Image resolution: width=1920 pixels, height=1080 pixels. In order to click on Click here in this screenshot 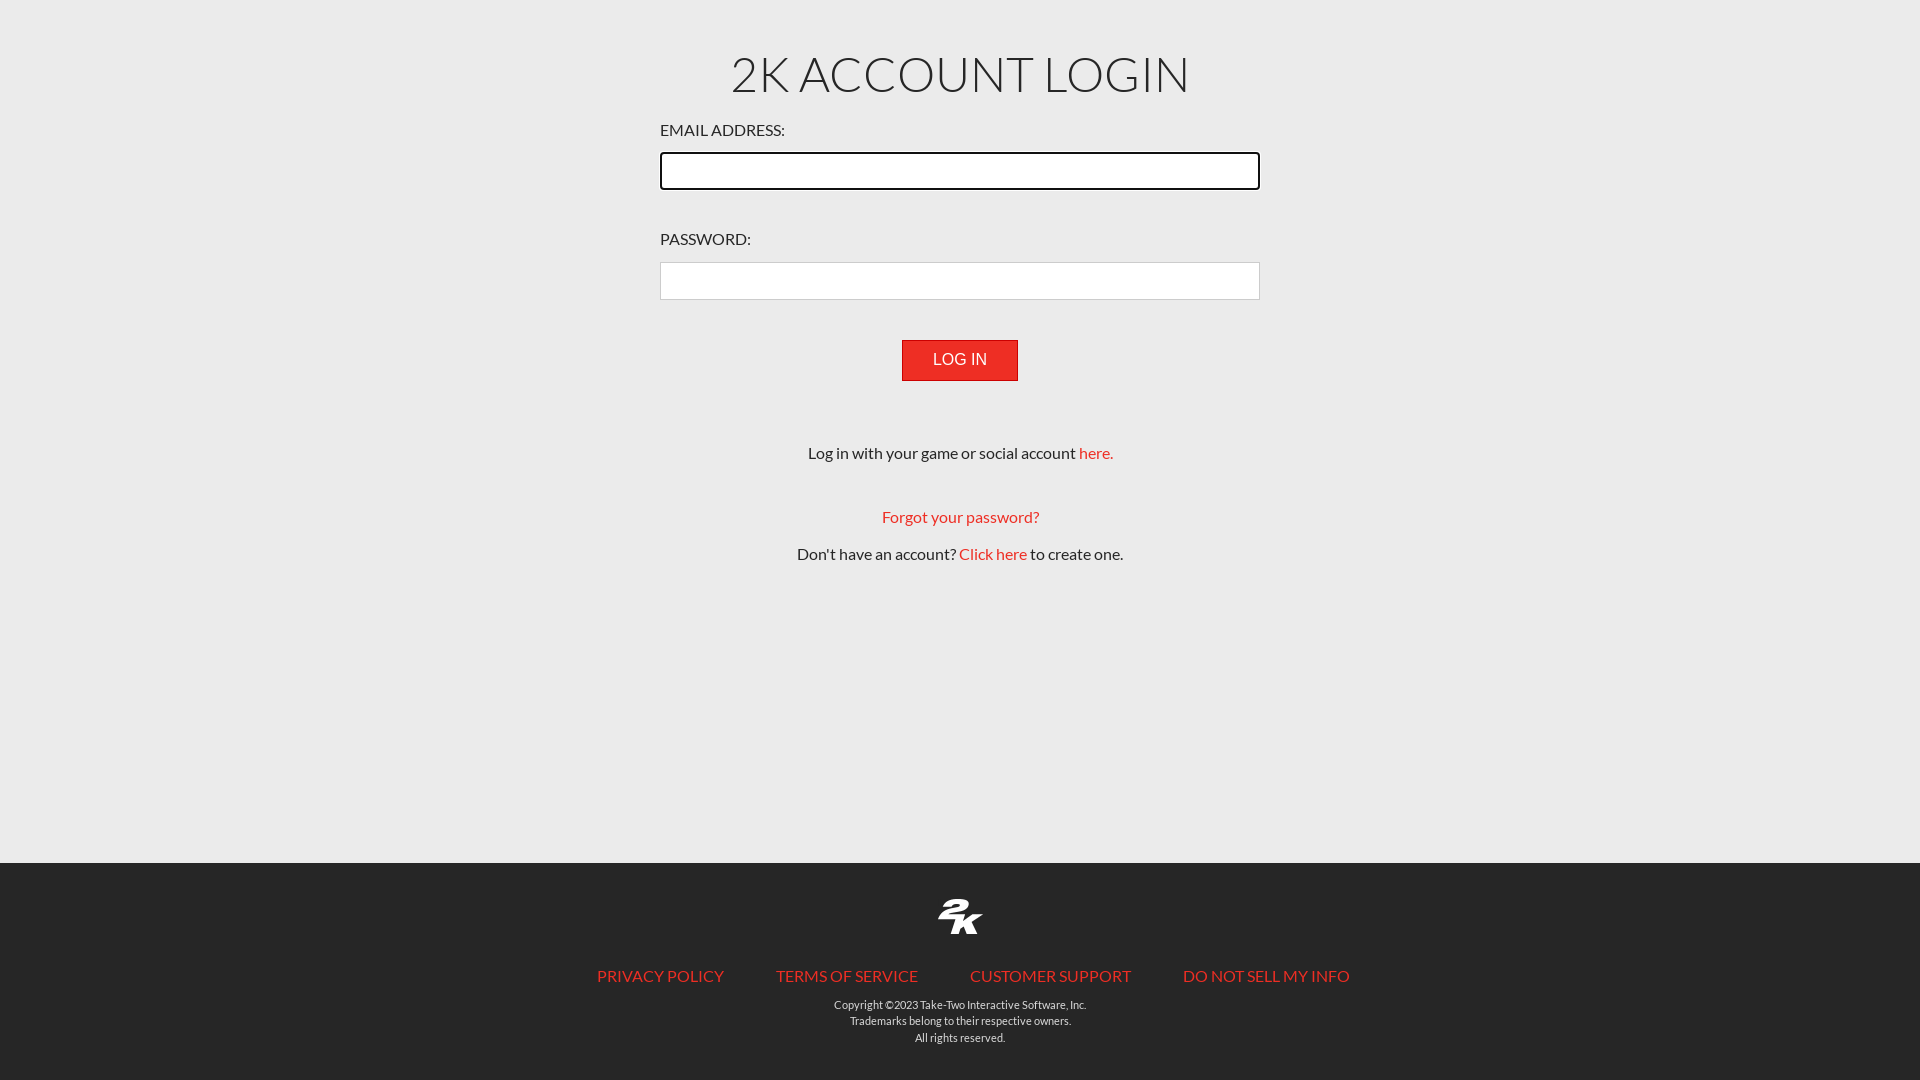, I will do `click(993, 554)`.